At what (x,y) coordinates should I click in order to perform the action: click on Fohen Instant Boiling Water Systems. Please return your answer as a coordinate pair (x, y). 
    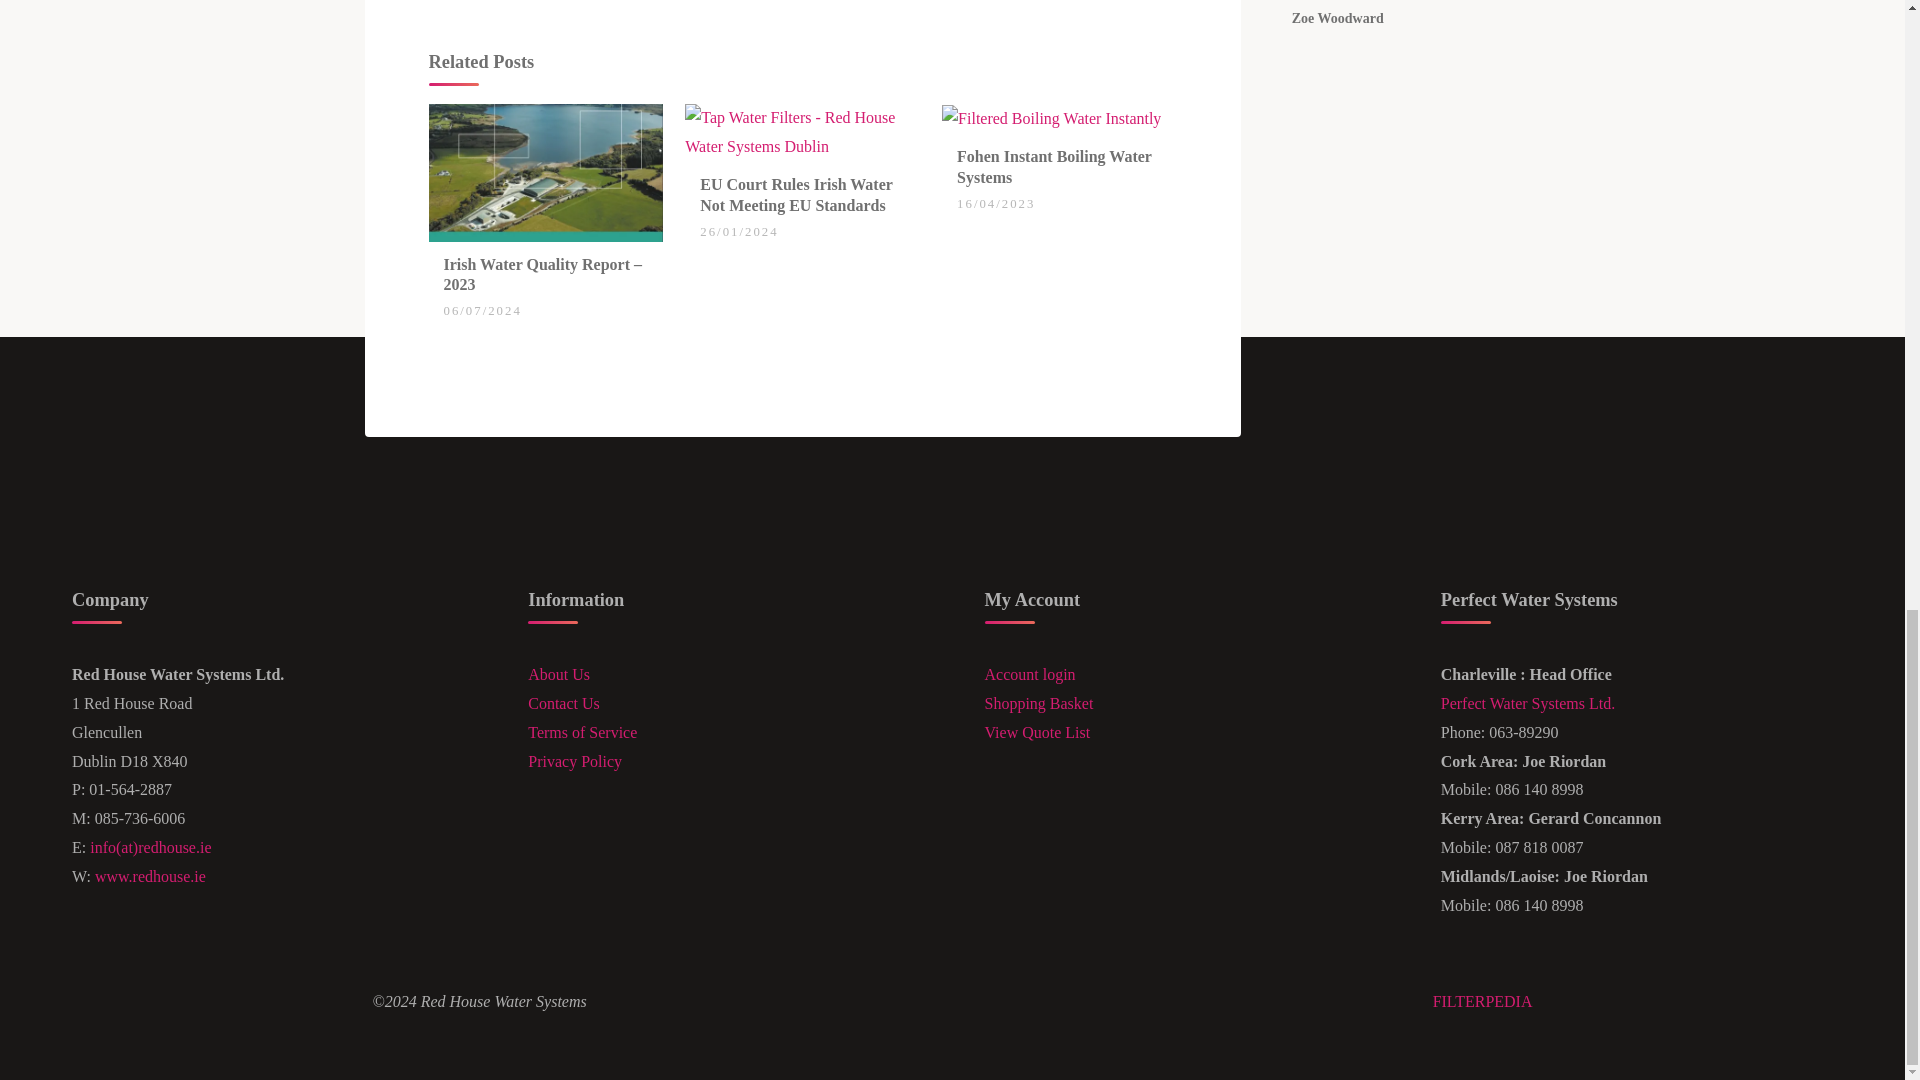
    Looking at the image, I should click on (1054, 166).